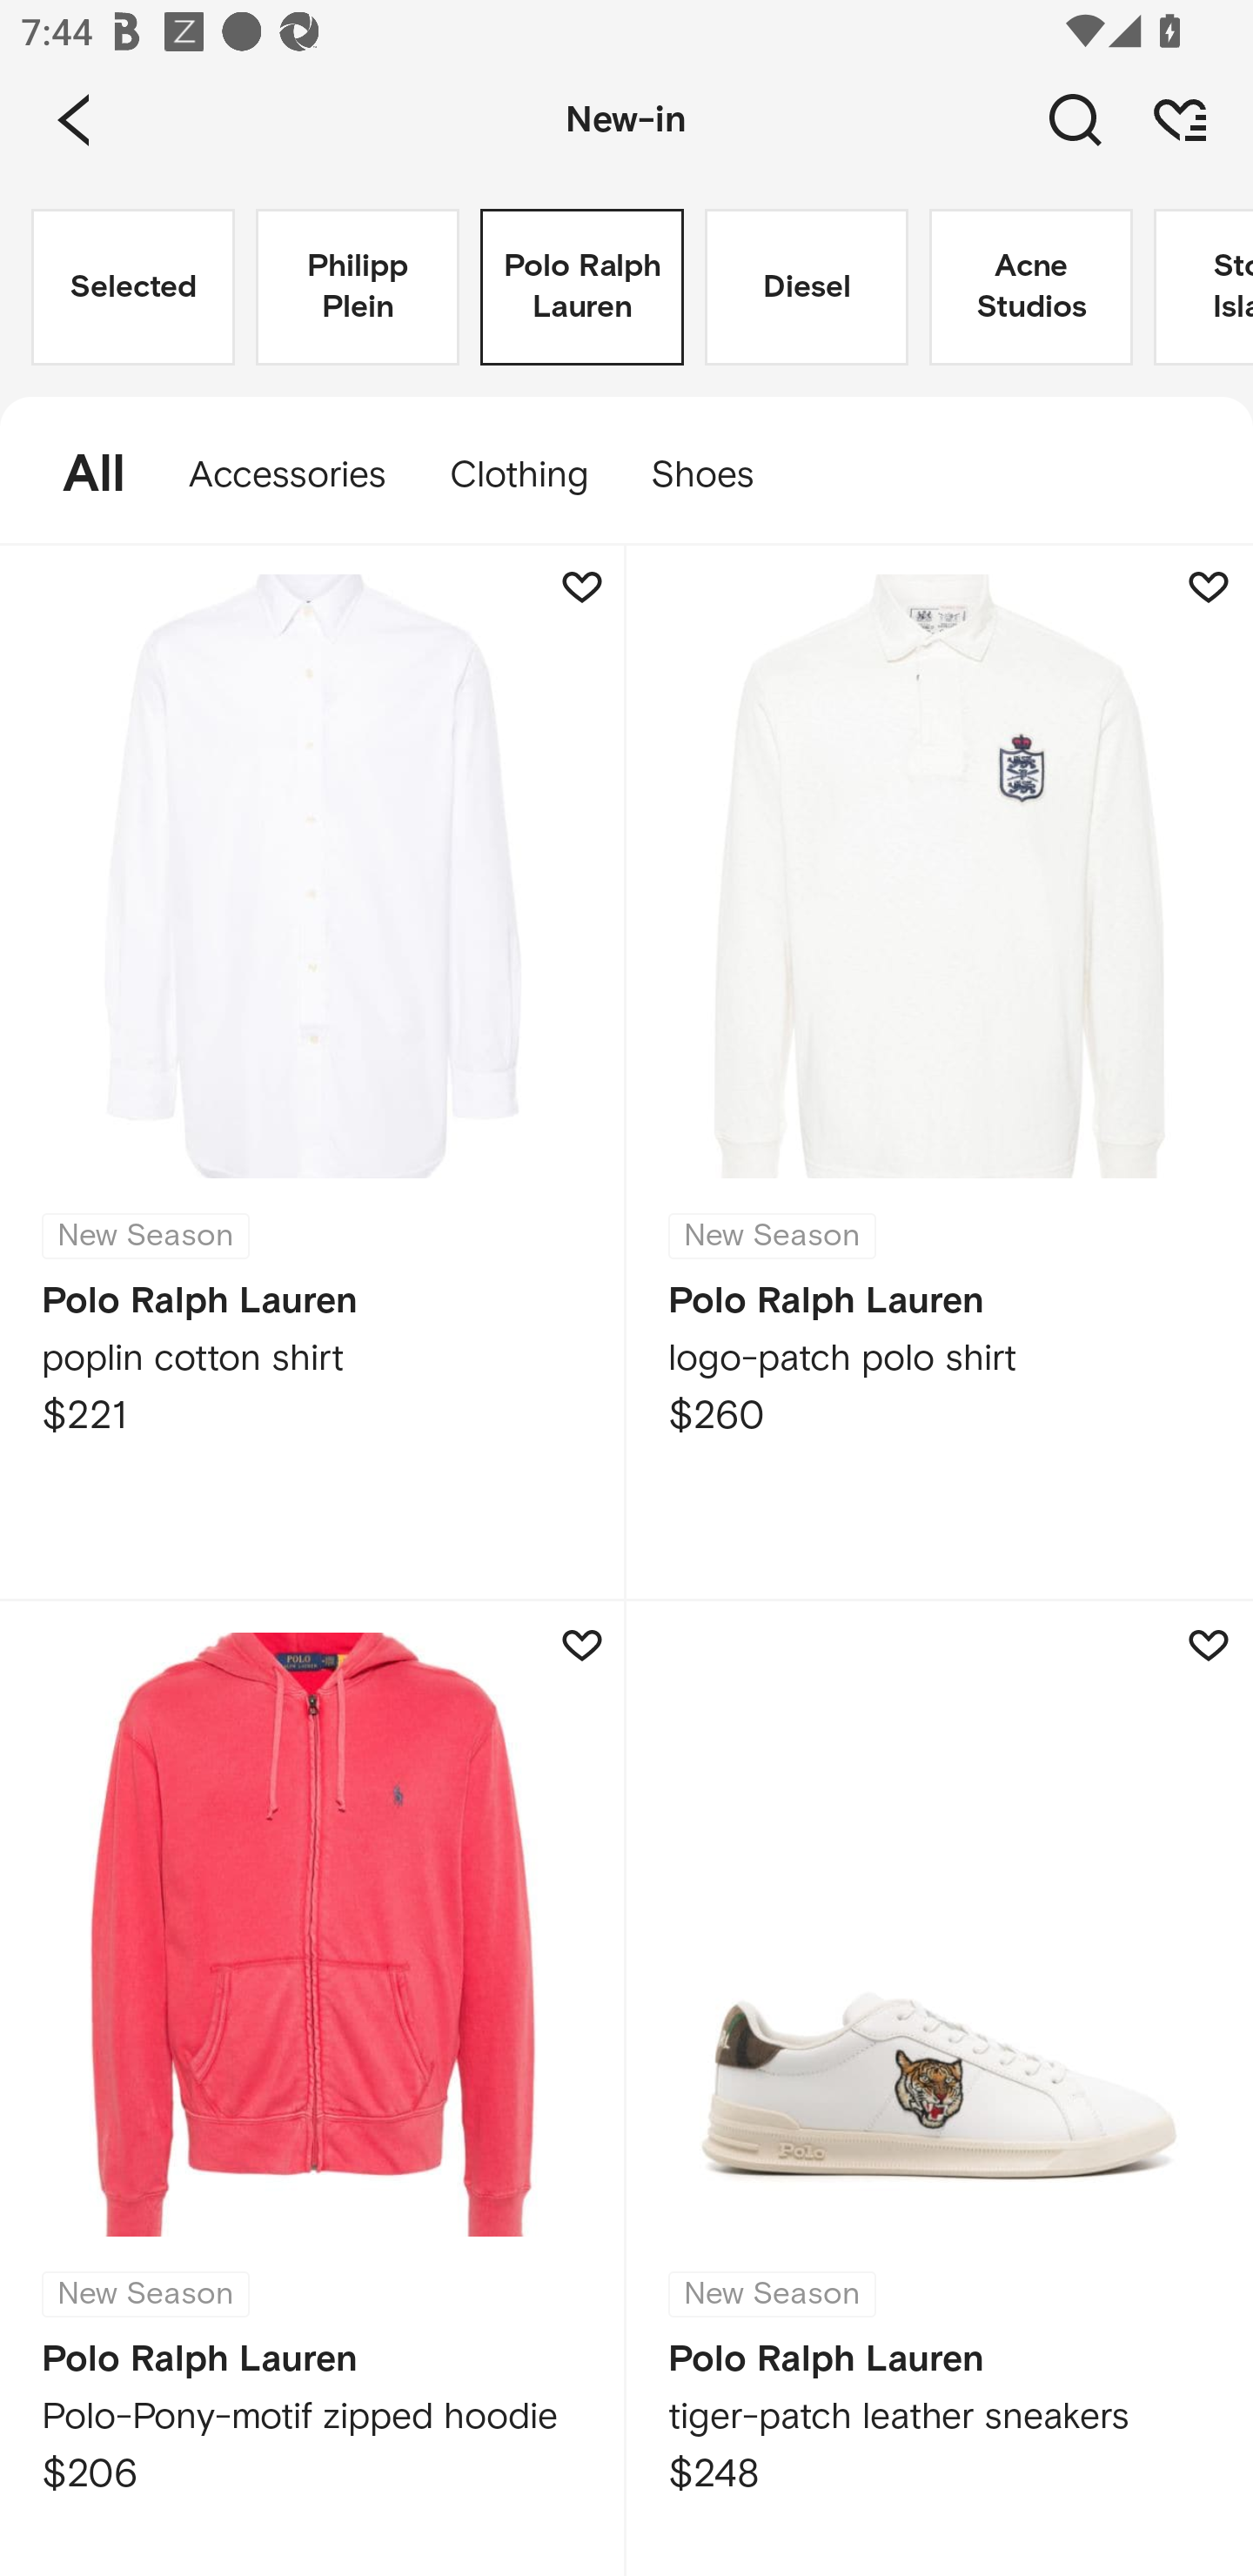 This screenshot has width=1253, height=2576. I want to click on Philipp Plein, so click(357, 287).